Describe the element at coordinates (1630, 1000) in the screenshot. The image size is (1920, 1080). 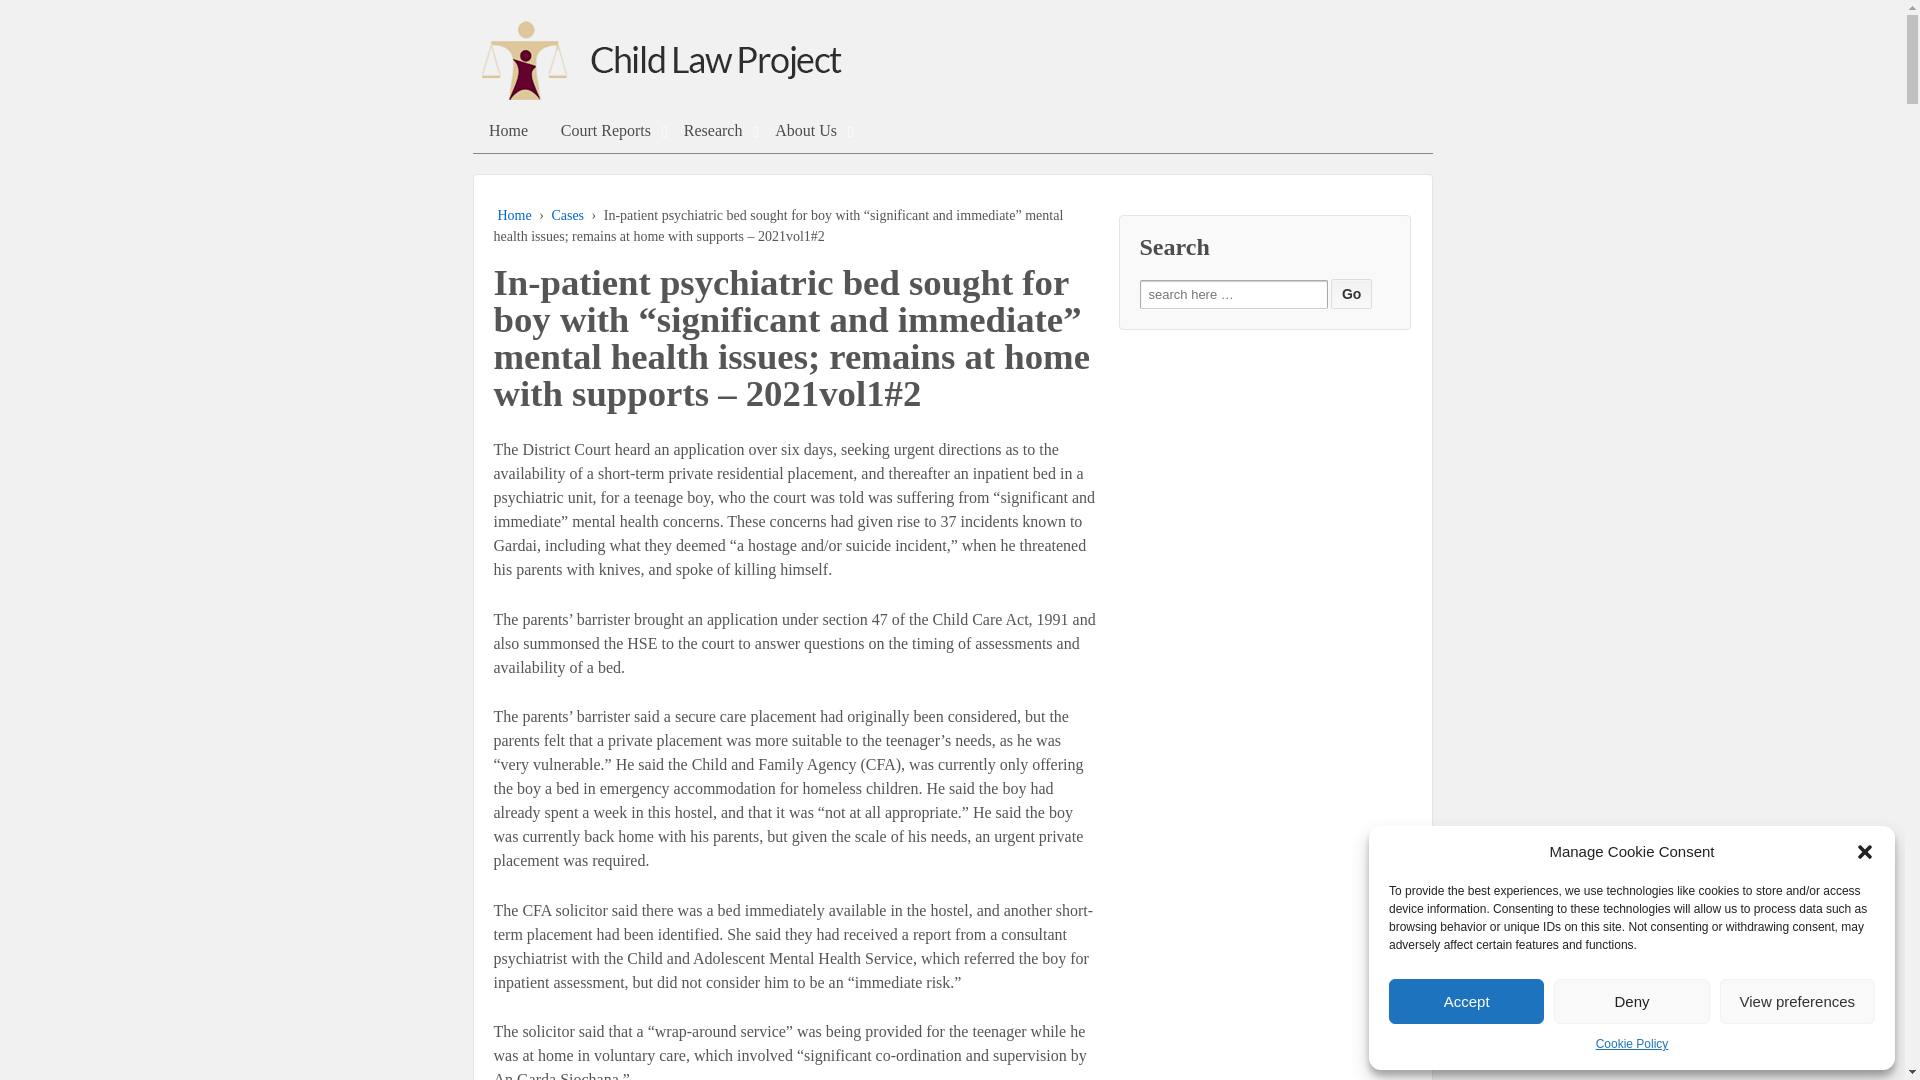
I see `Deny` at that location.